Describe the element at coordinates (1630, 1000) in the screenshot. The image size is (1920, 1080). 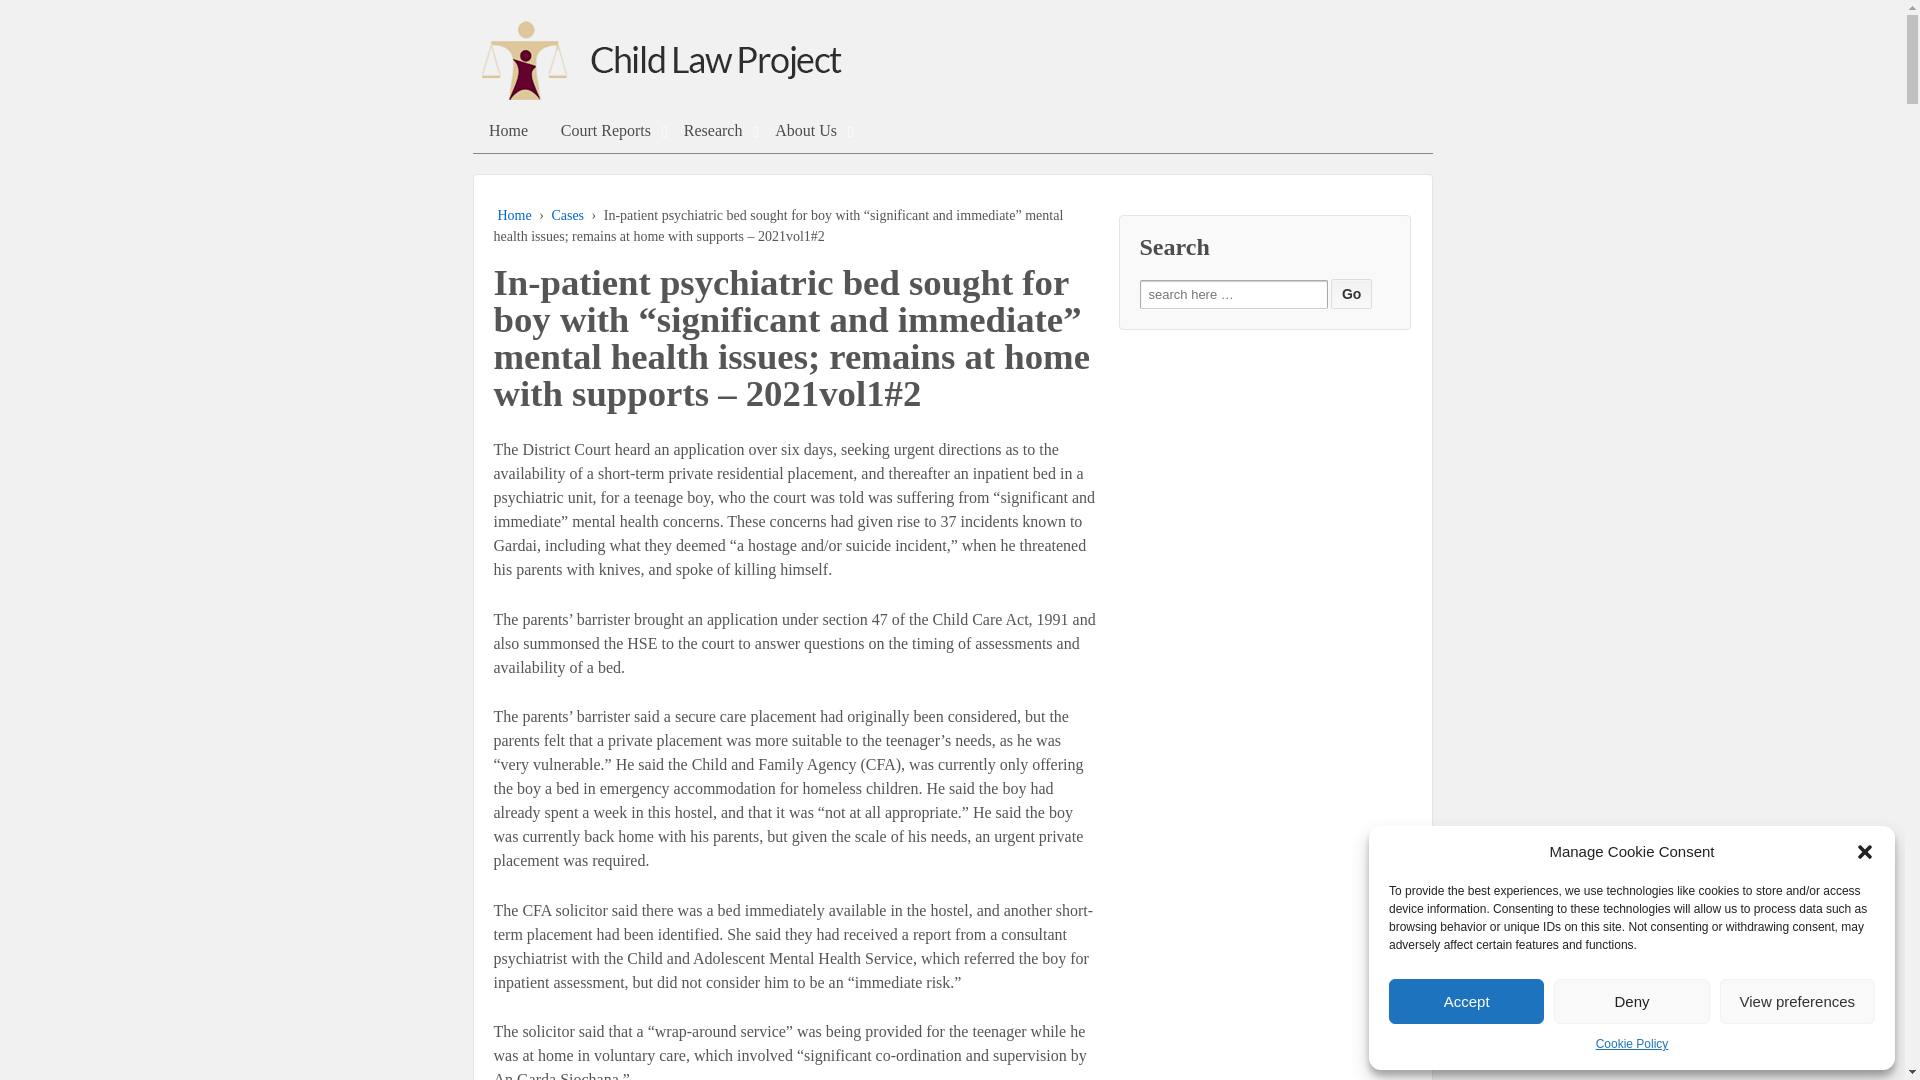
I see `Deny` at that location.